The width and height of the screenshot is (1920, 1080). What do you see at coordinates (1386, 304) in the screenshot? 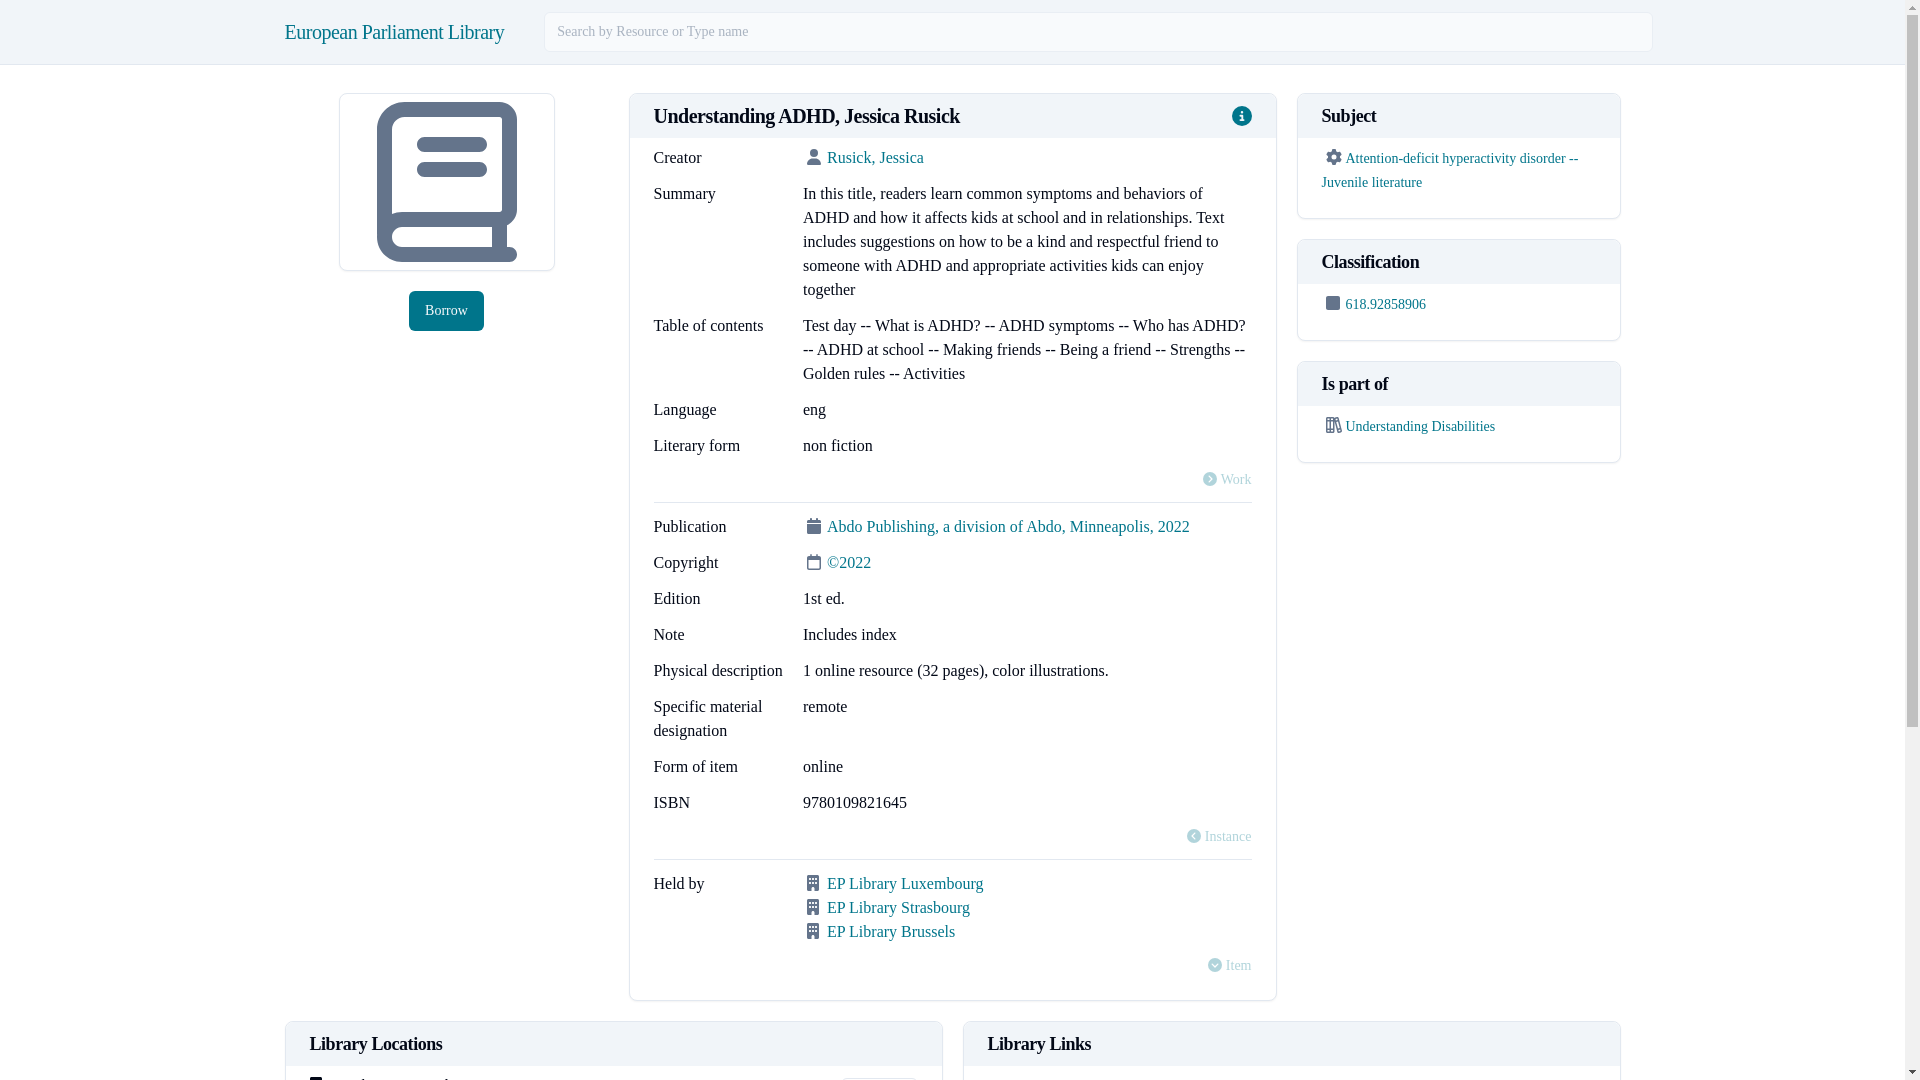
I see `618.92858906` at bounding box center [1386, 304].